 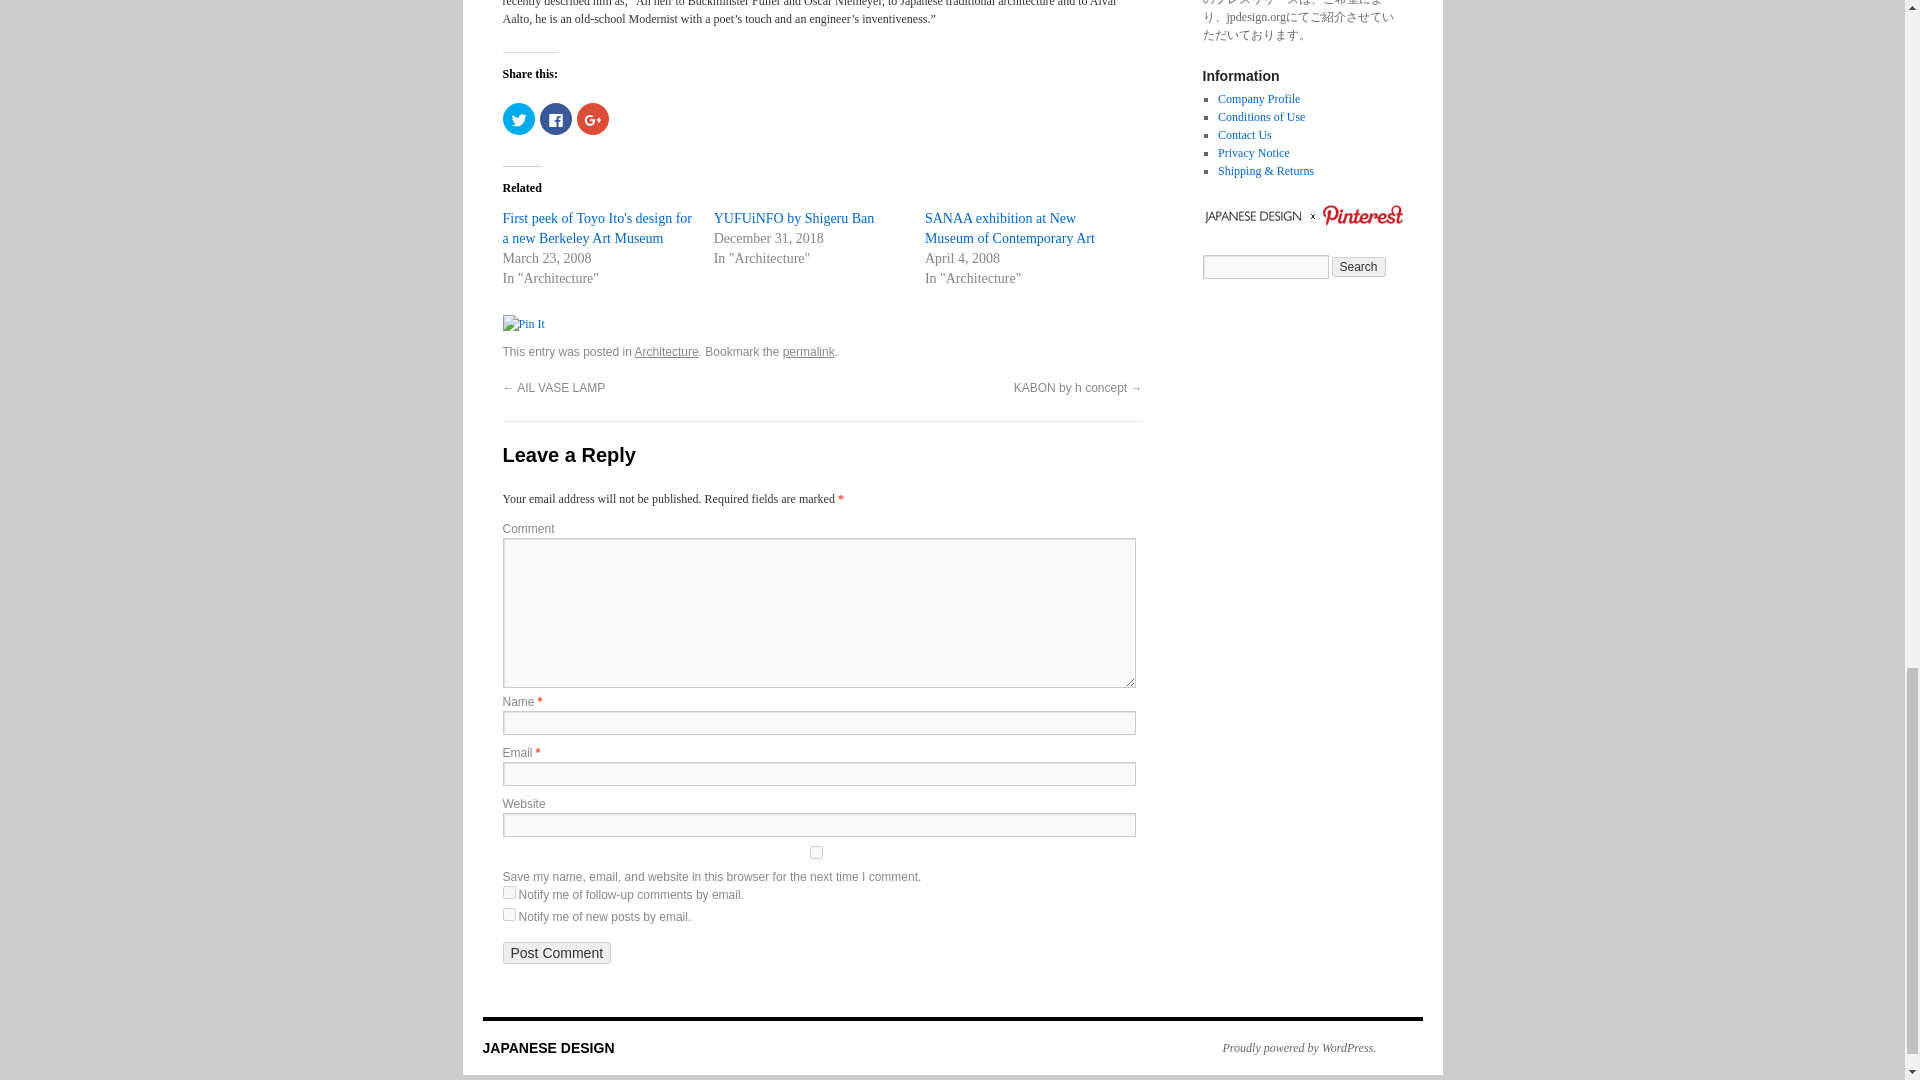 I want to click on permalink, so click(x=809, y=351).